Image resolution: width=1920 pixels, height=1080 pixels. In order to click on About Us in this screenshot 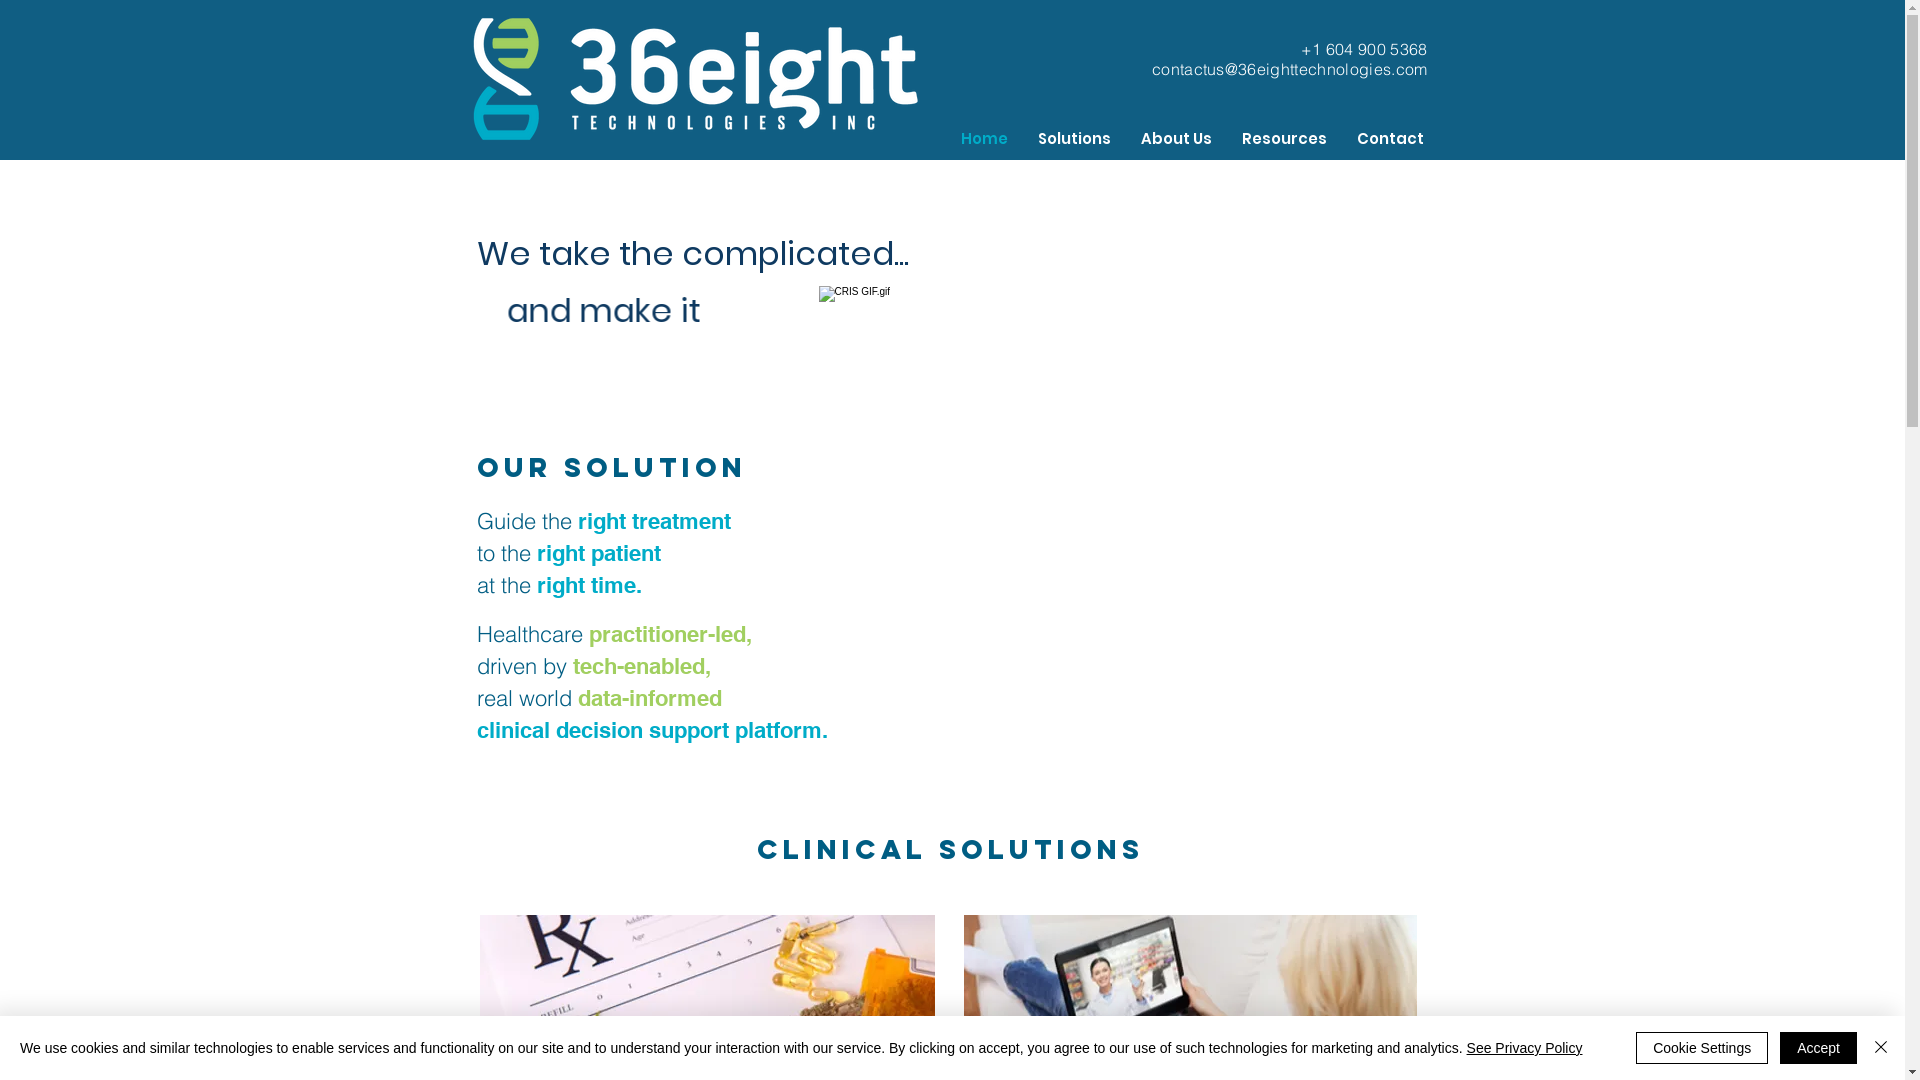, I will do `click(1176, 138)`.